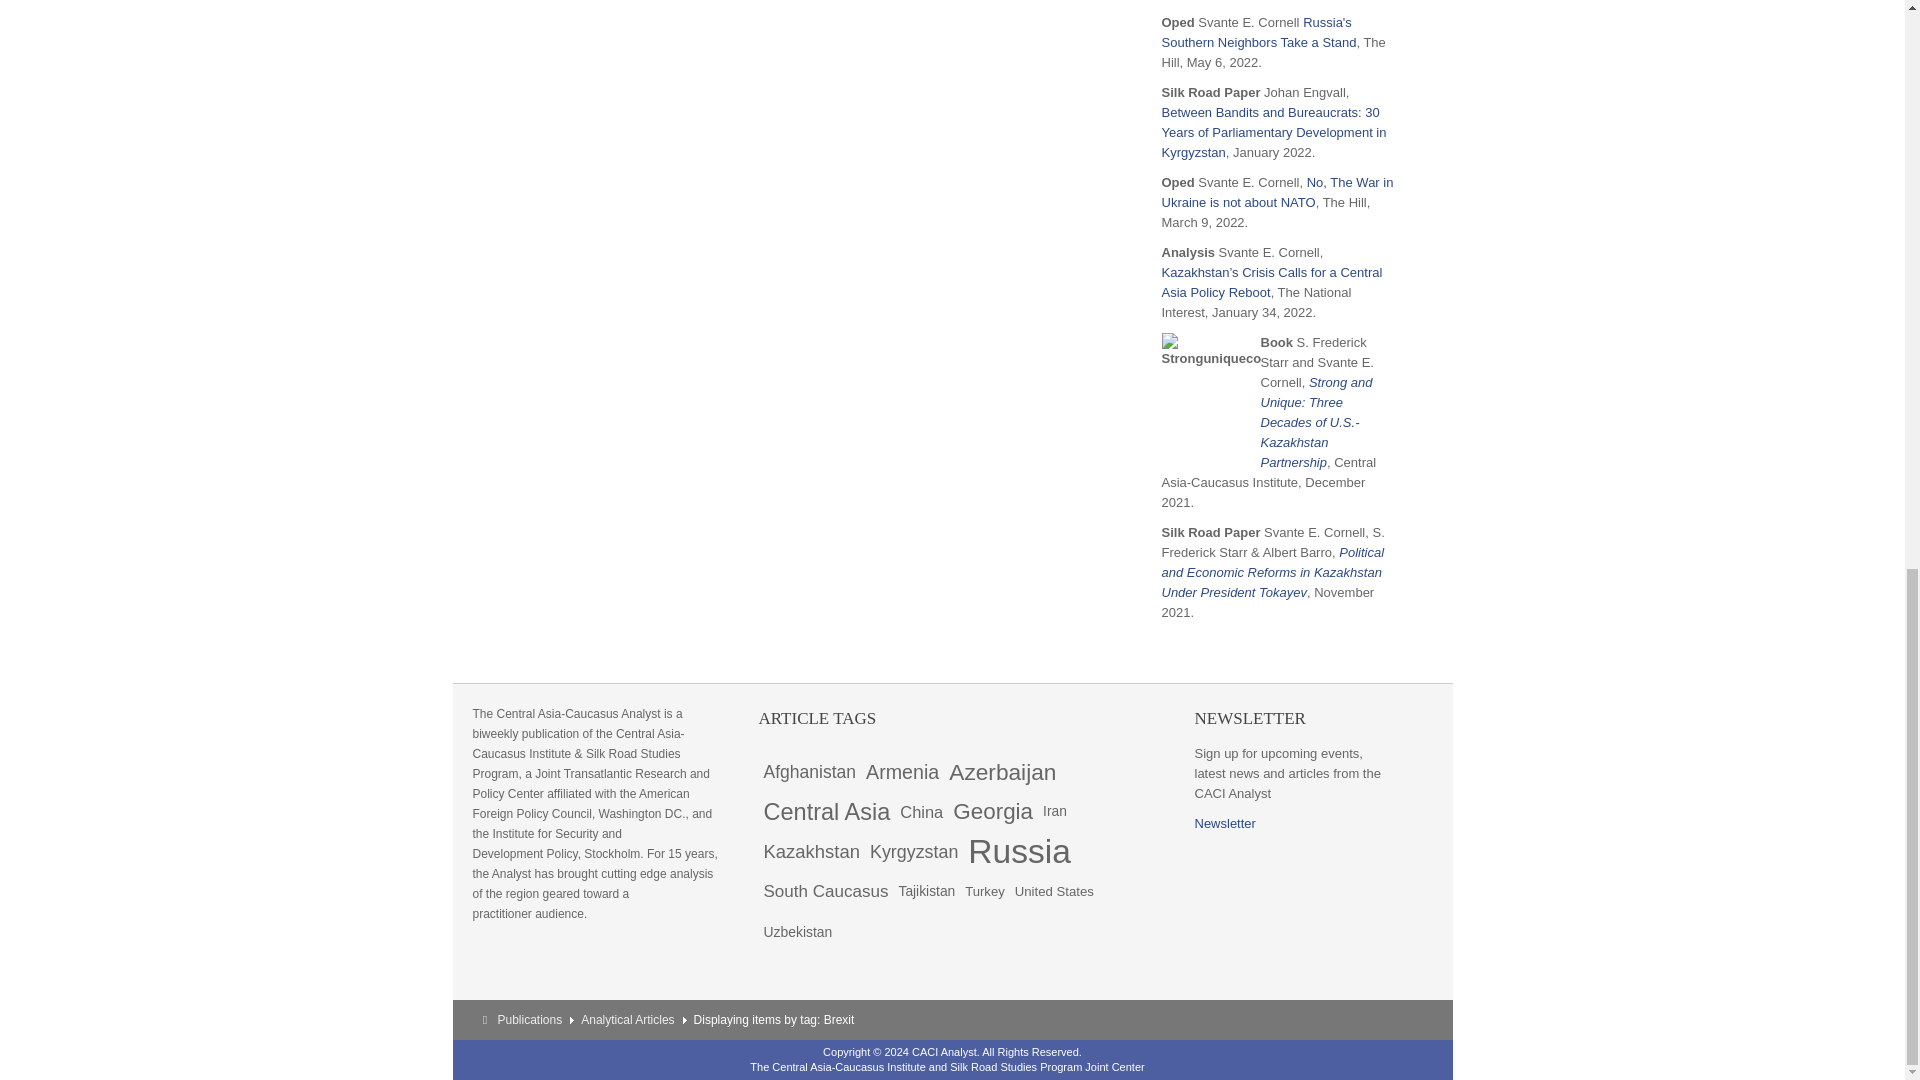  What do you see at coordinates (809, 771) in the screenshot?
I see `114 items tagged with Afghanistan` at bounding box center [809, 771].